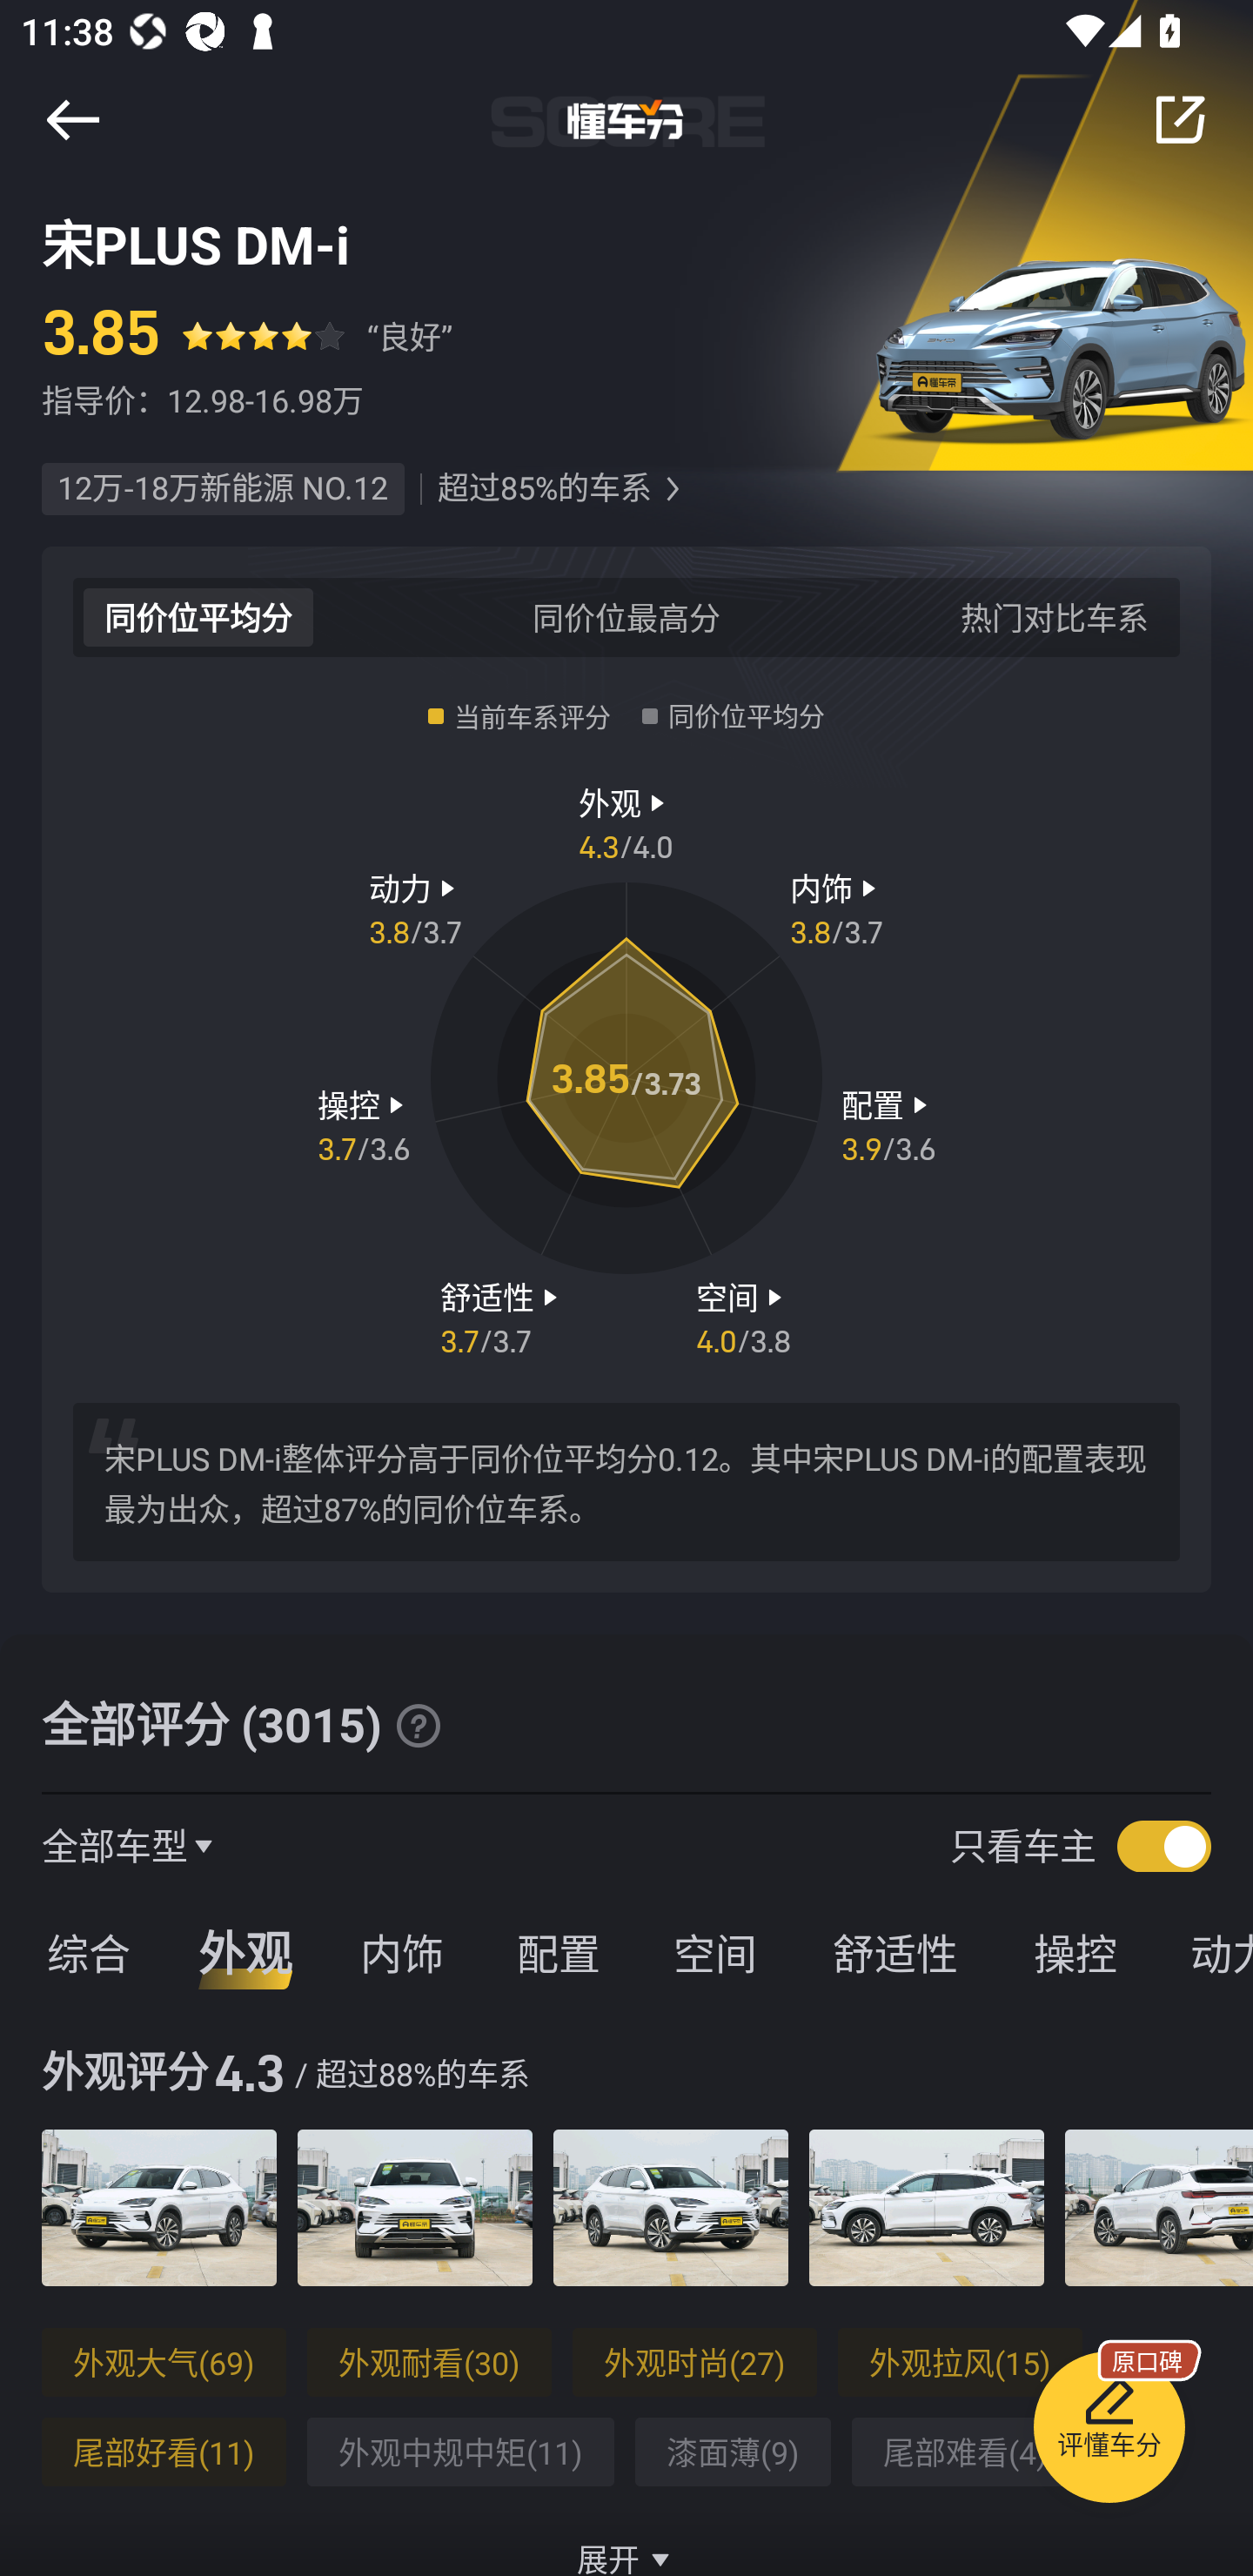 The height and width of the screenshot is (2576, 1253). Describe the element at coordinates (714, 1952) in the screenshot. I see `空间` at that location.